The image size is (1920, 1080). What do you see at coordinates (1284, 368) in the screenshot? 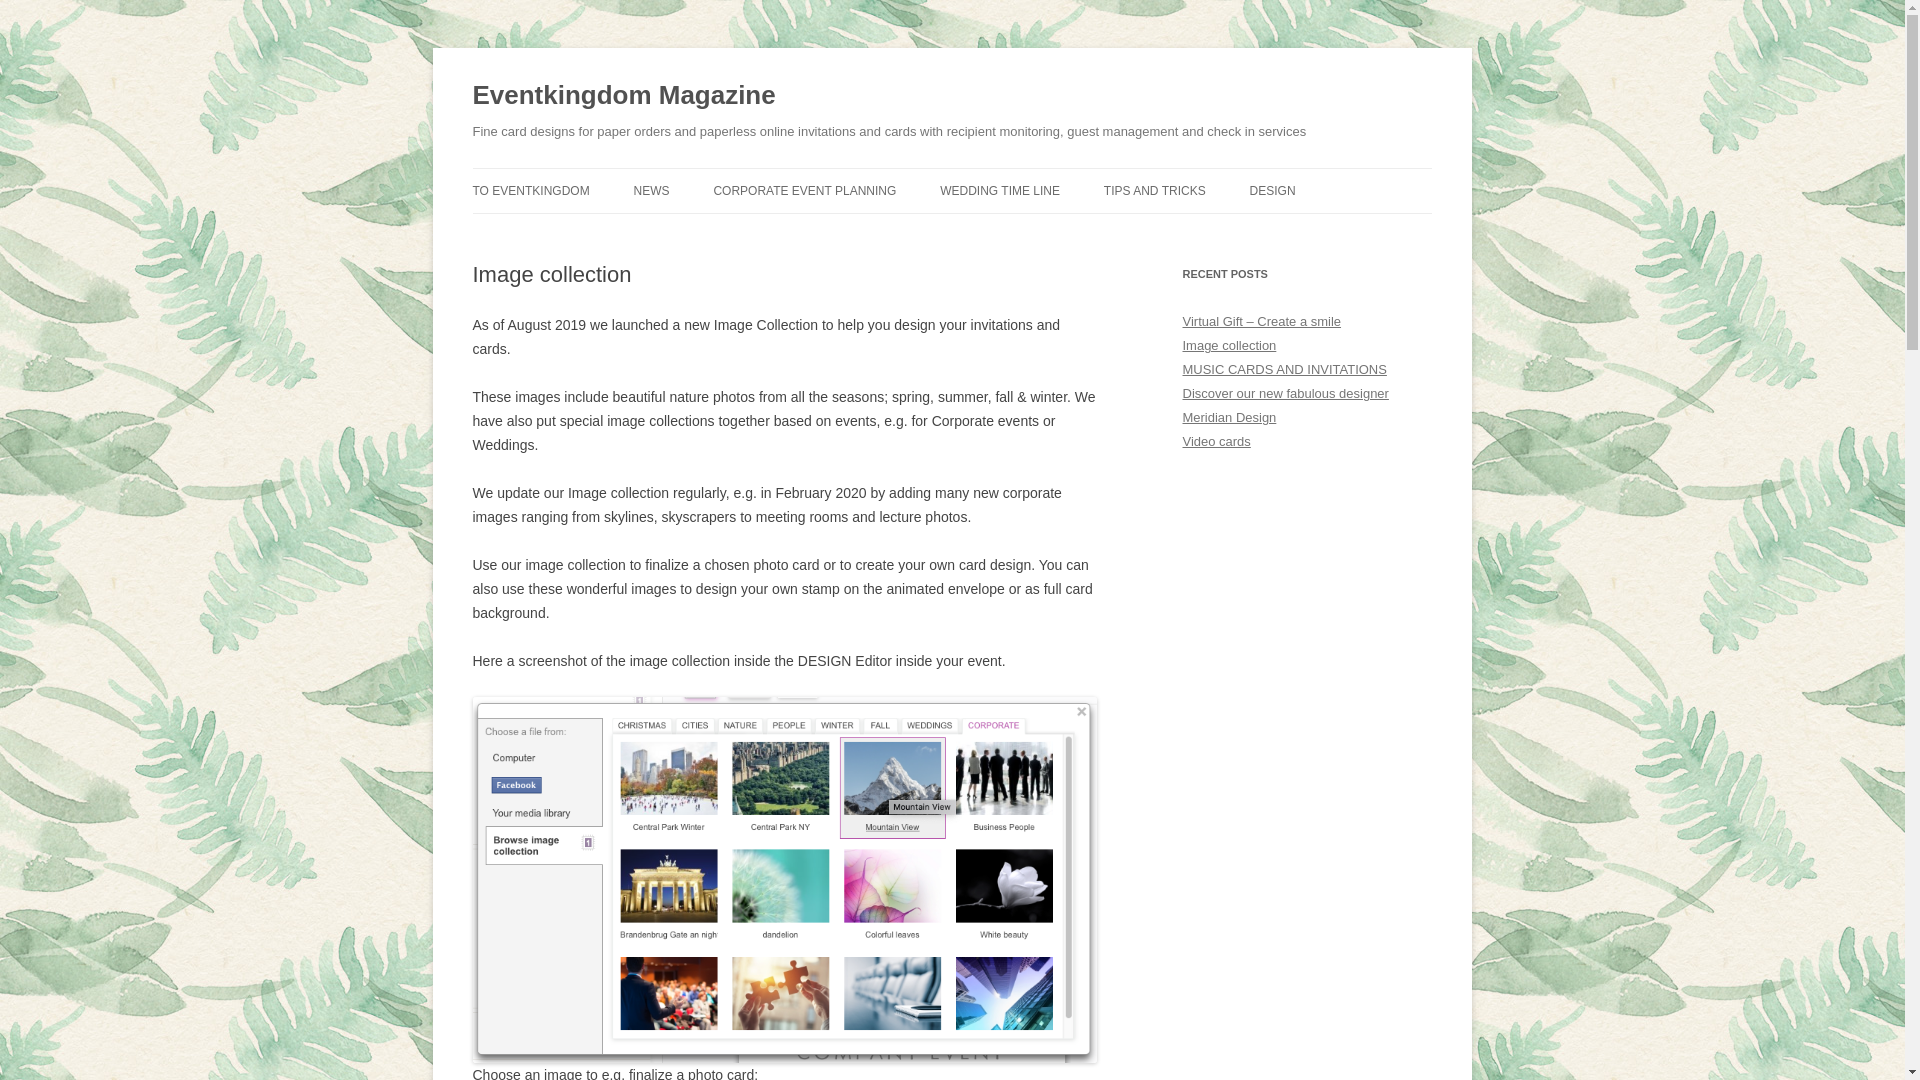
I see `MUSIC CARDS AND INVITATIONS` at bounding box center [1284, 368].